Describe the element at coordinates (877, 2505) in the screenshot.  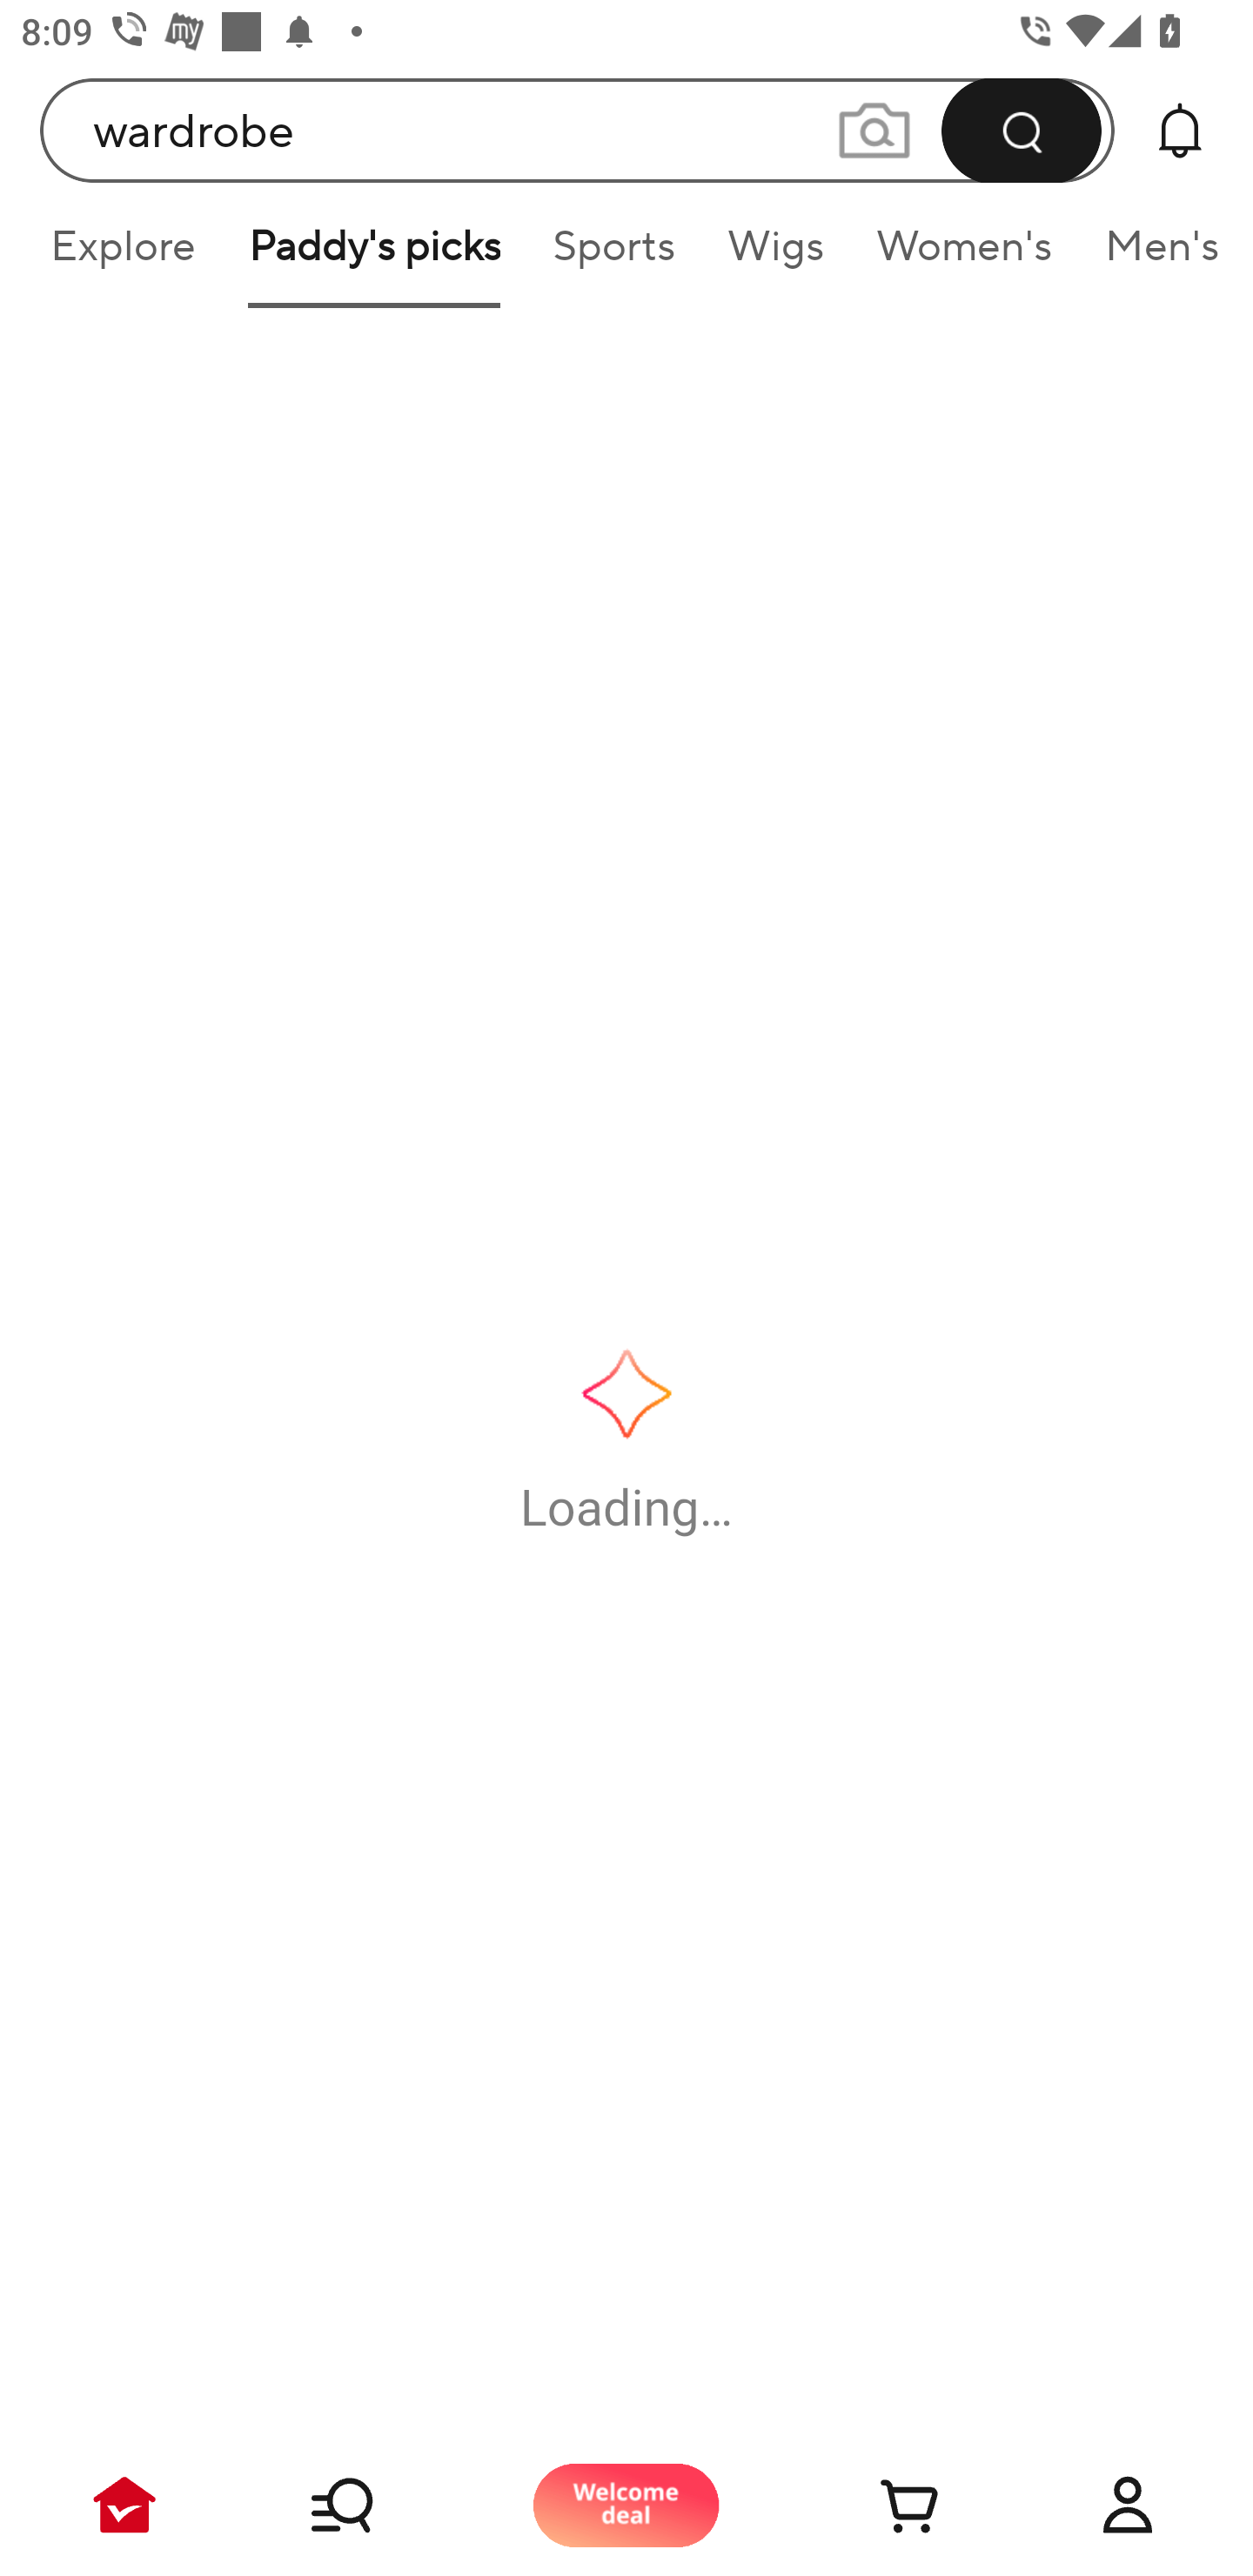
I see `Cart` at that location.